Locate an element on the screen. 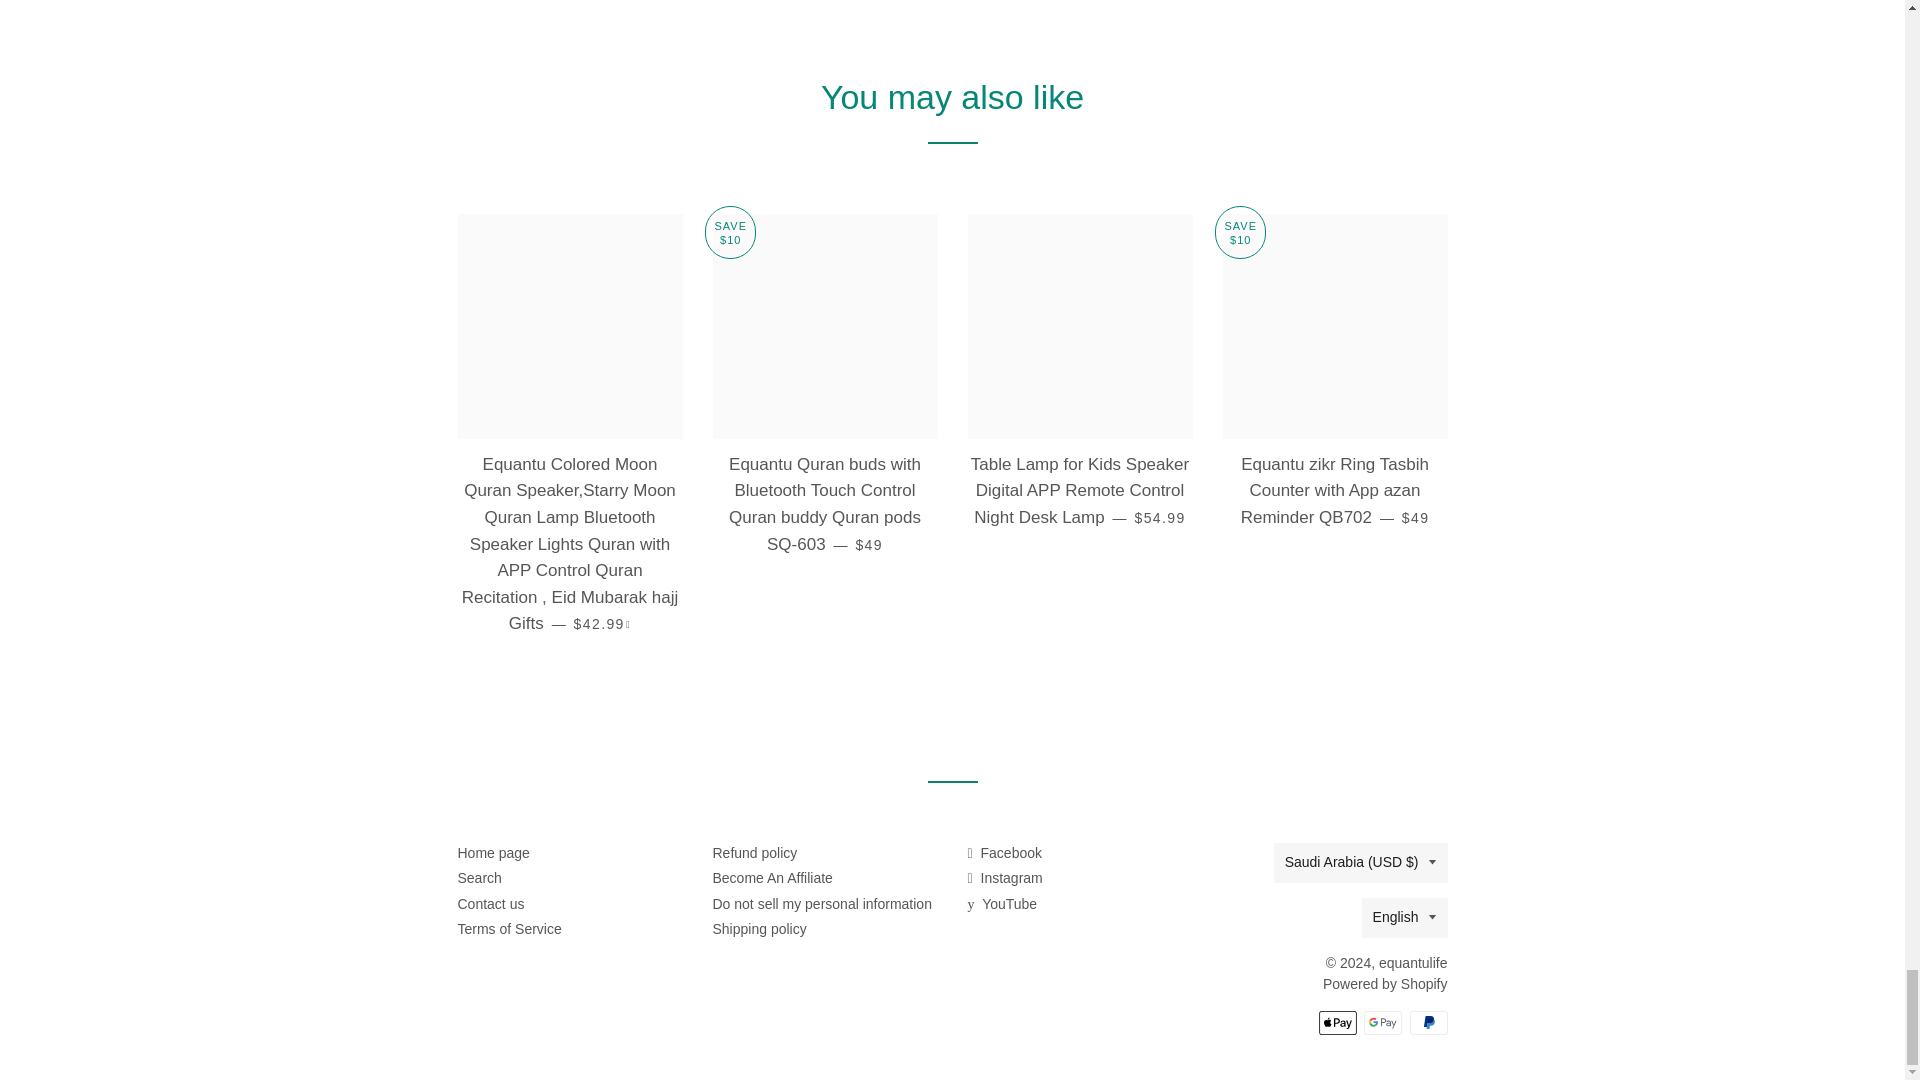 This screenshot has width=1920, height=1080. equantulife on Facebook is located at coordinates (1004, 852).